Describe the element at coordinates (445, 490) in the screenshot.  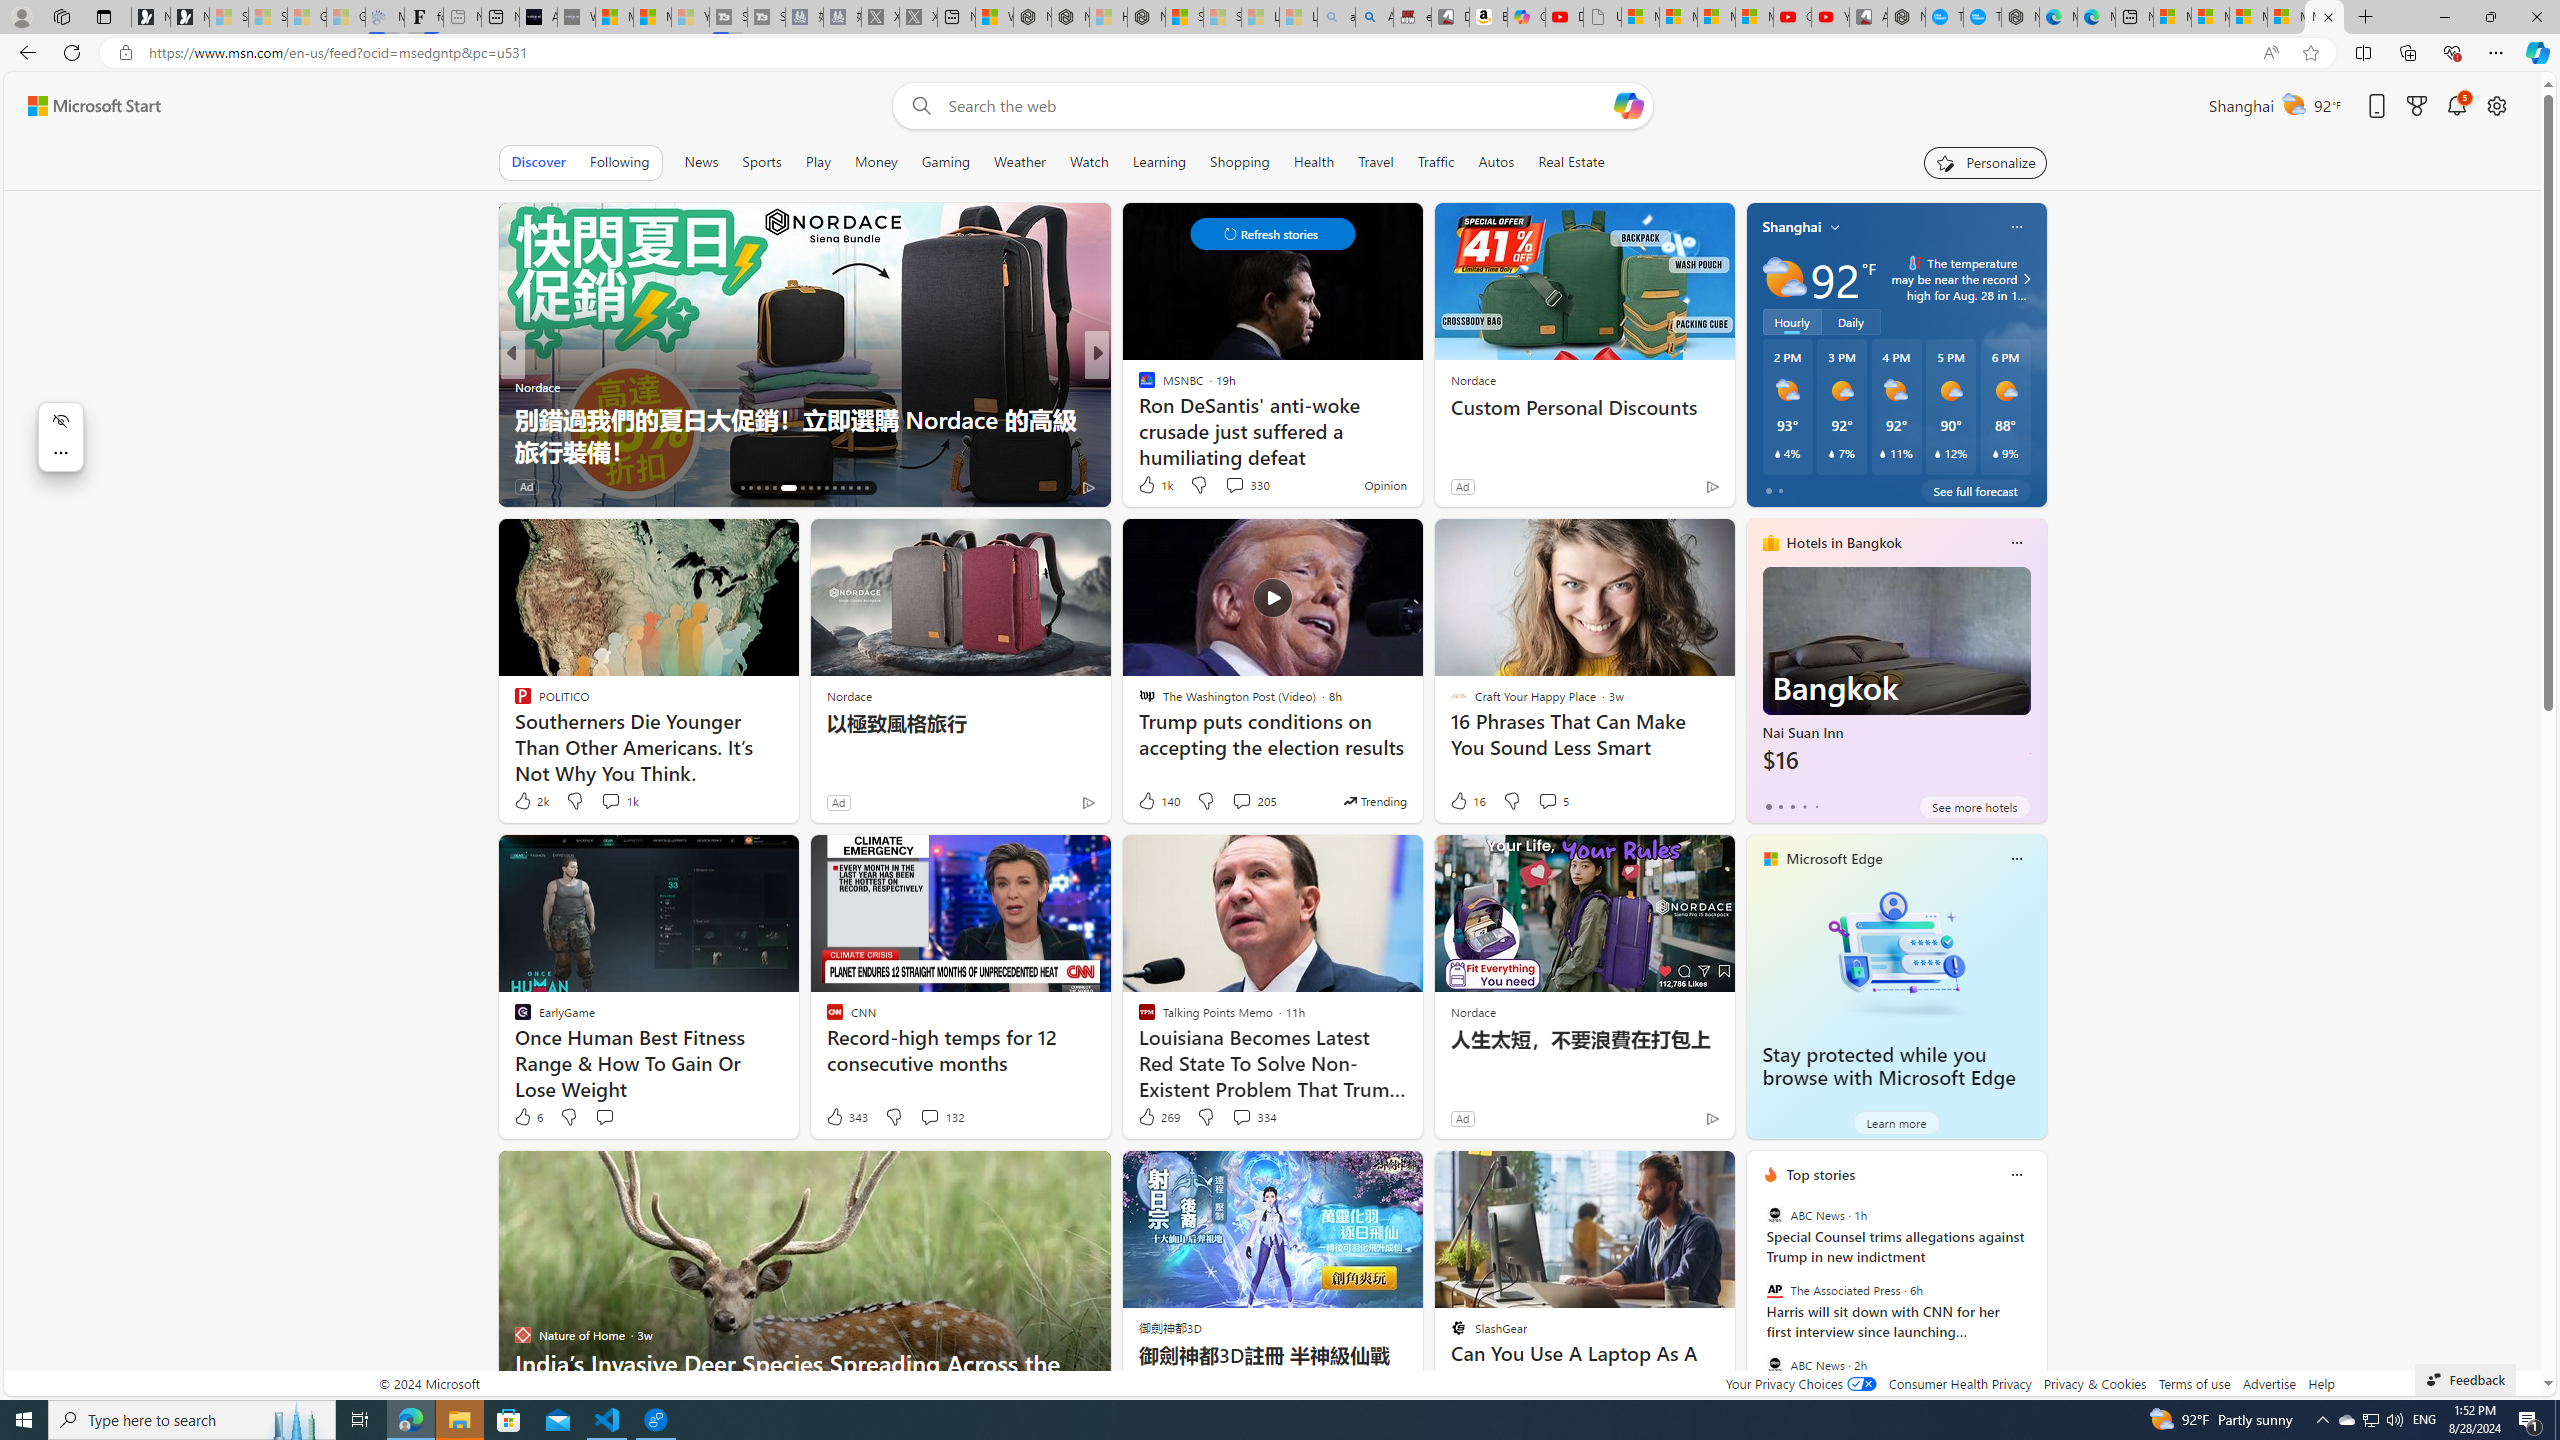
I see `You're following FOX News` at that location.